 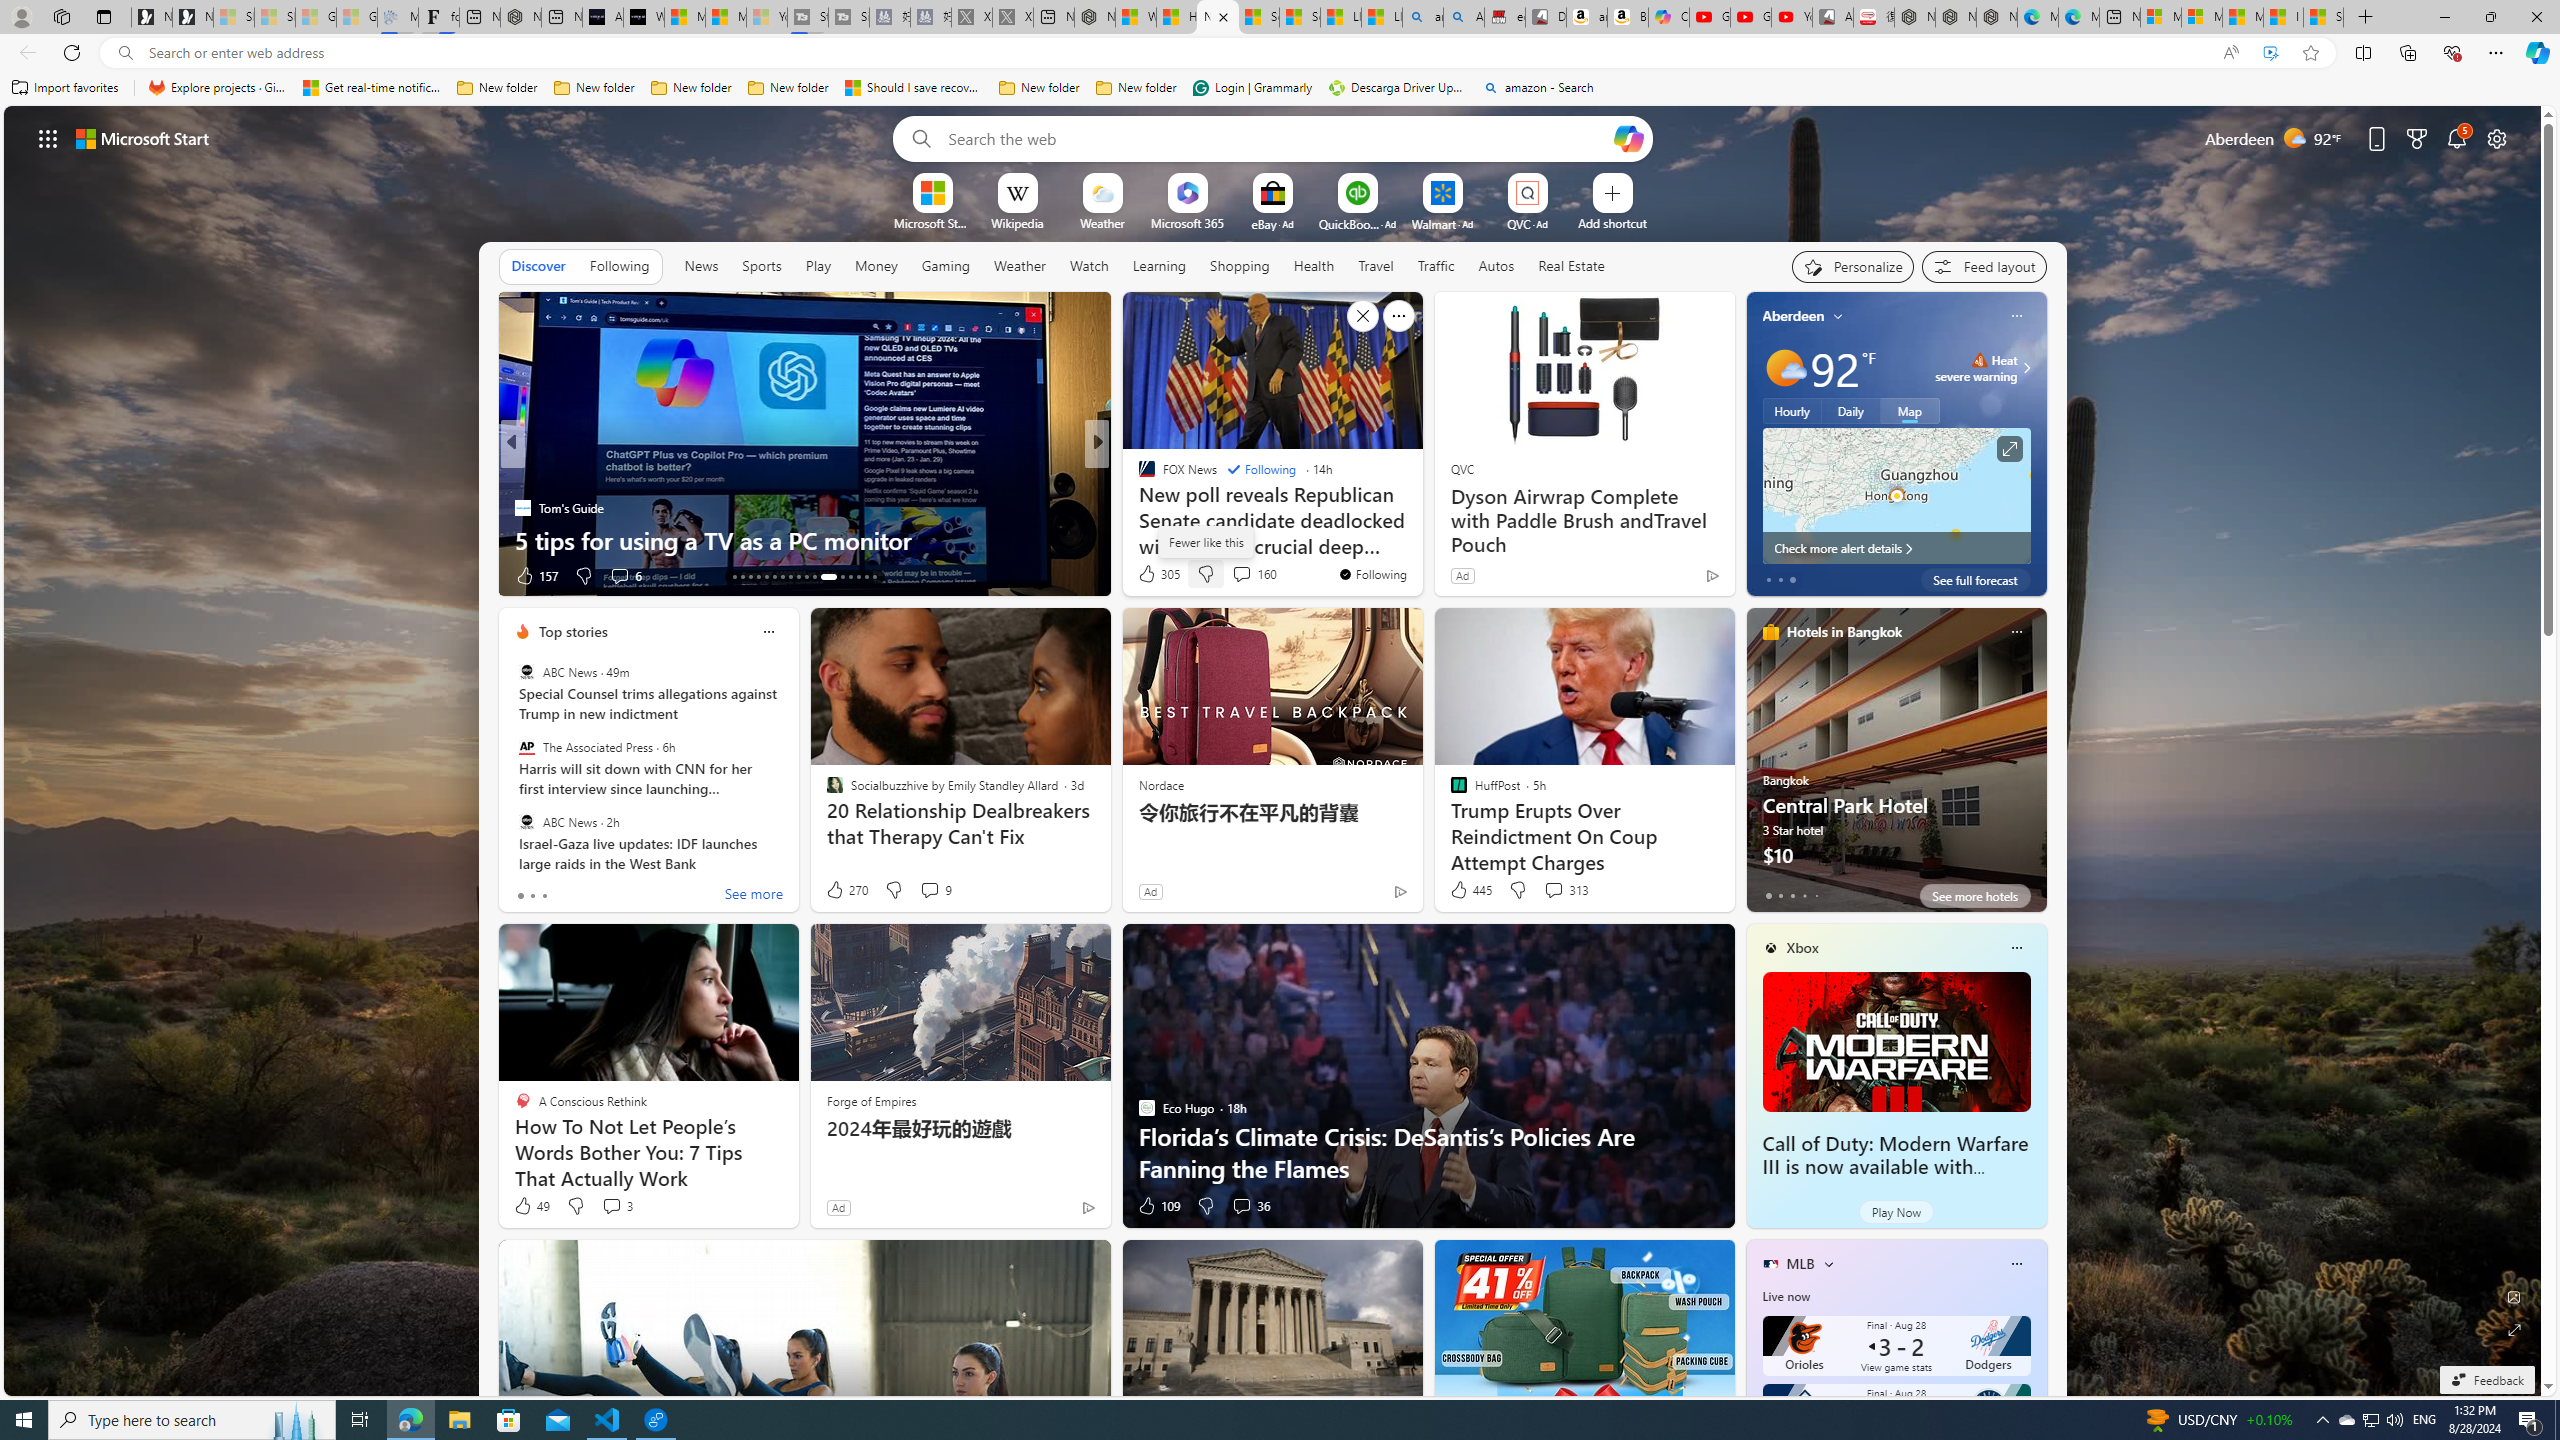 I want to click on Traffic, so click(x=1436, y=266).